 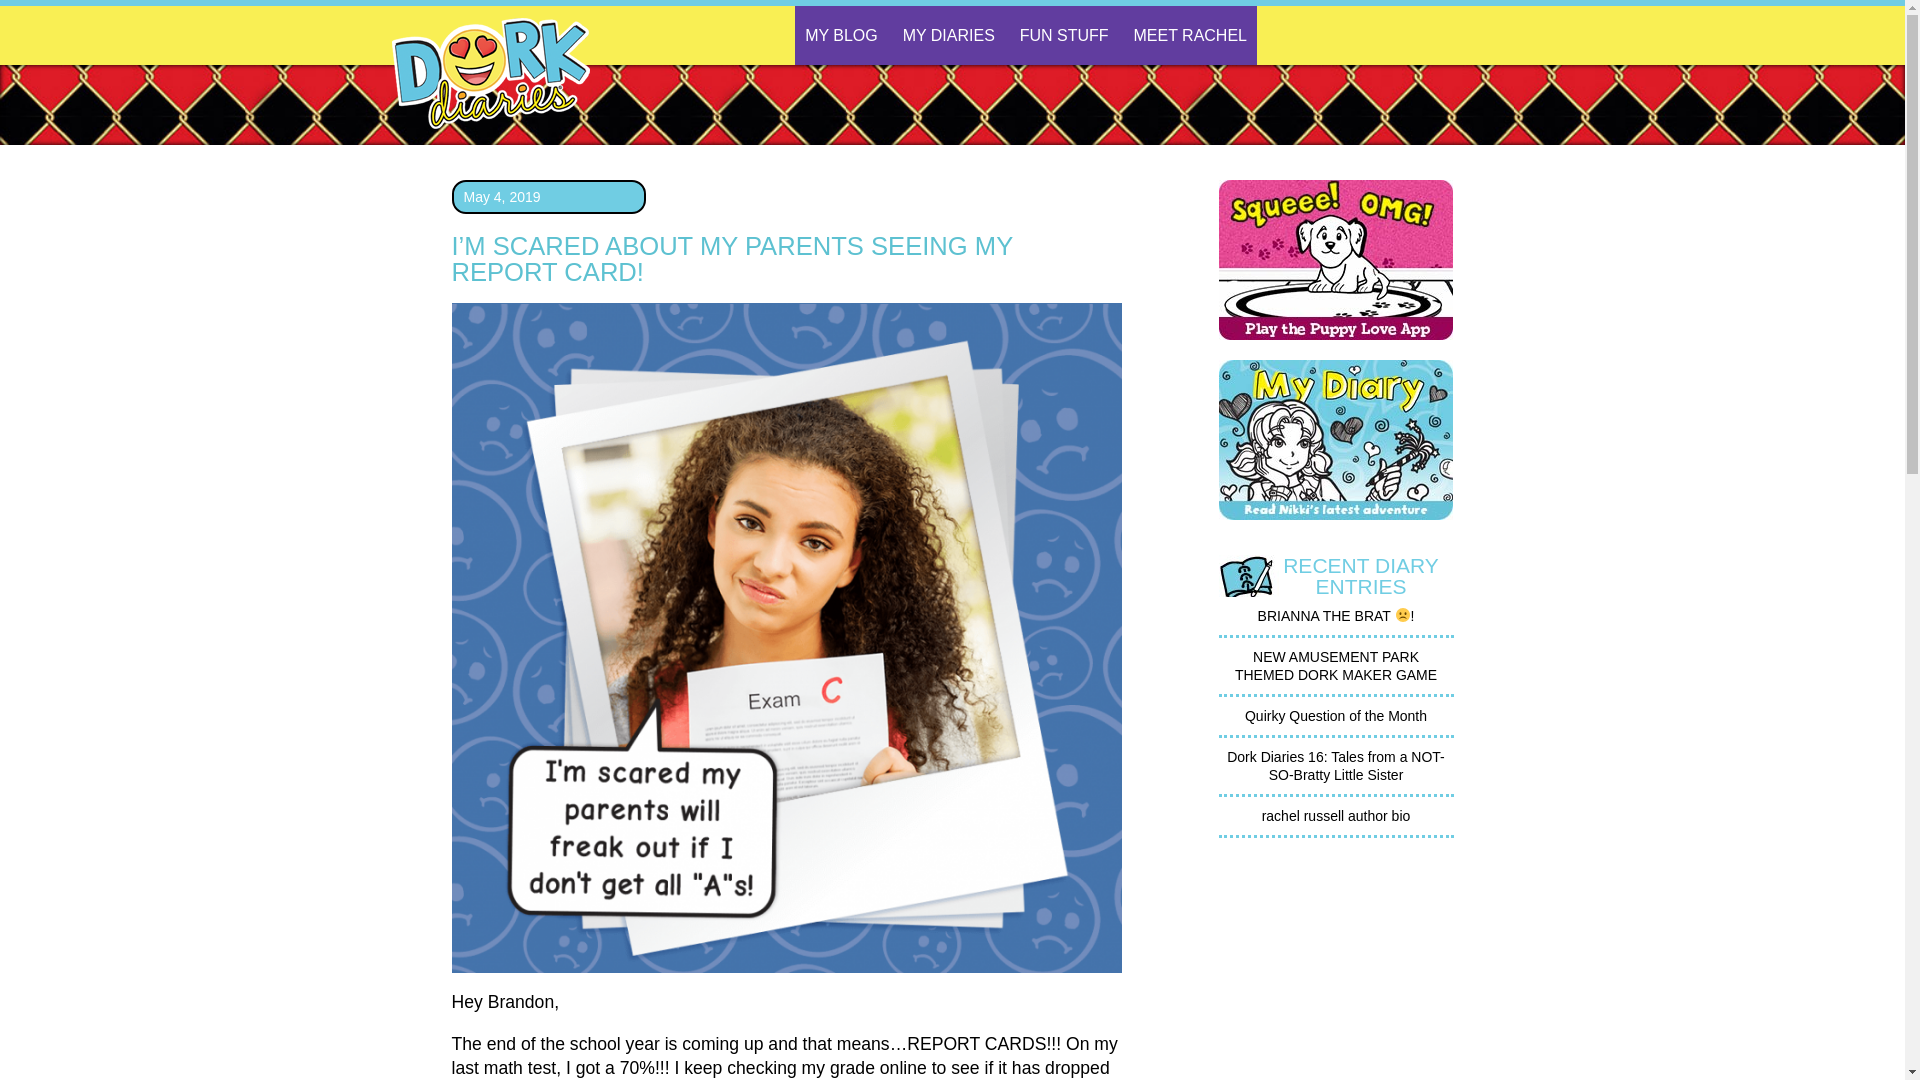 What do you see at coordinates (1336, 816) in the screenshot?
I see `rachel russell author bio` at bounding box center [1336, 816].